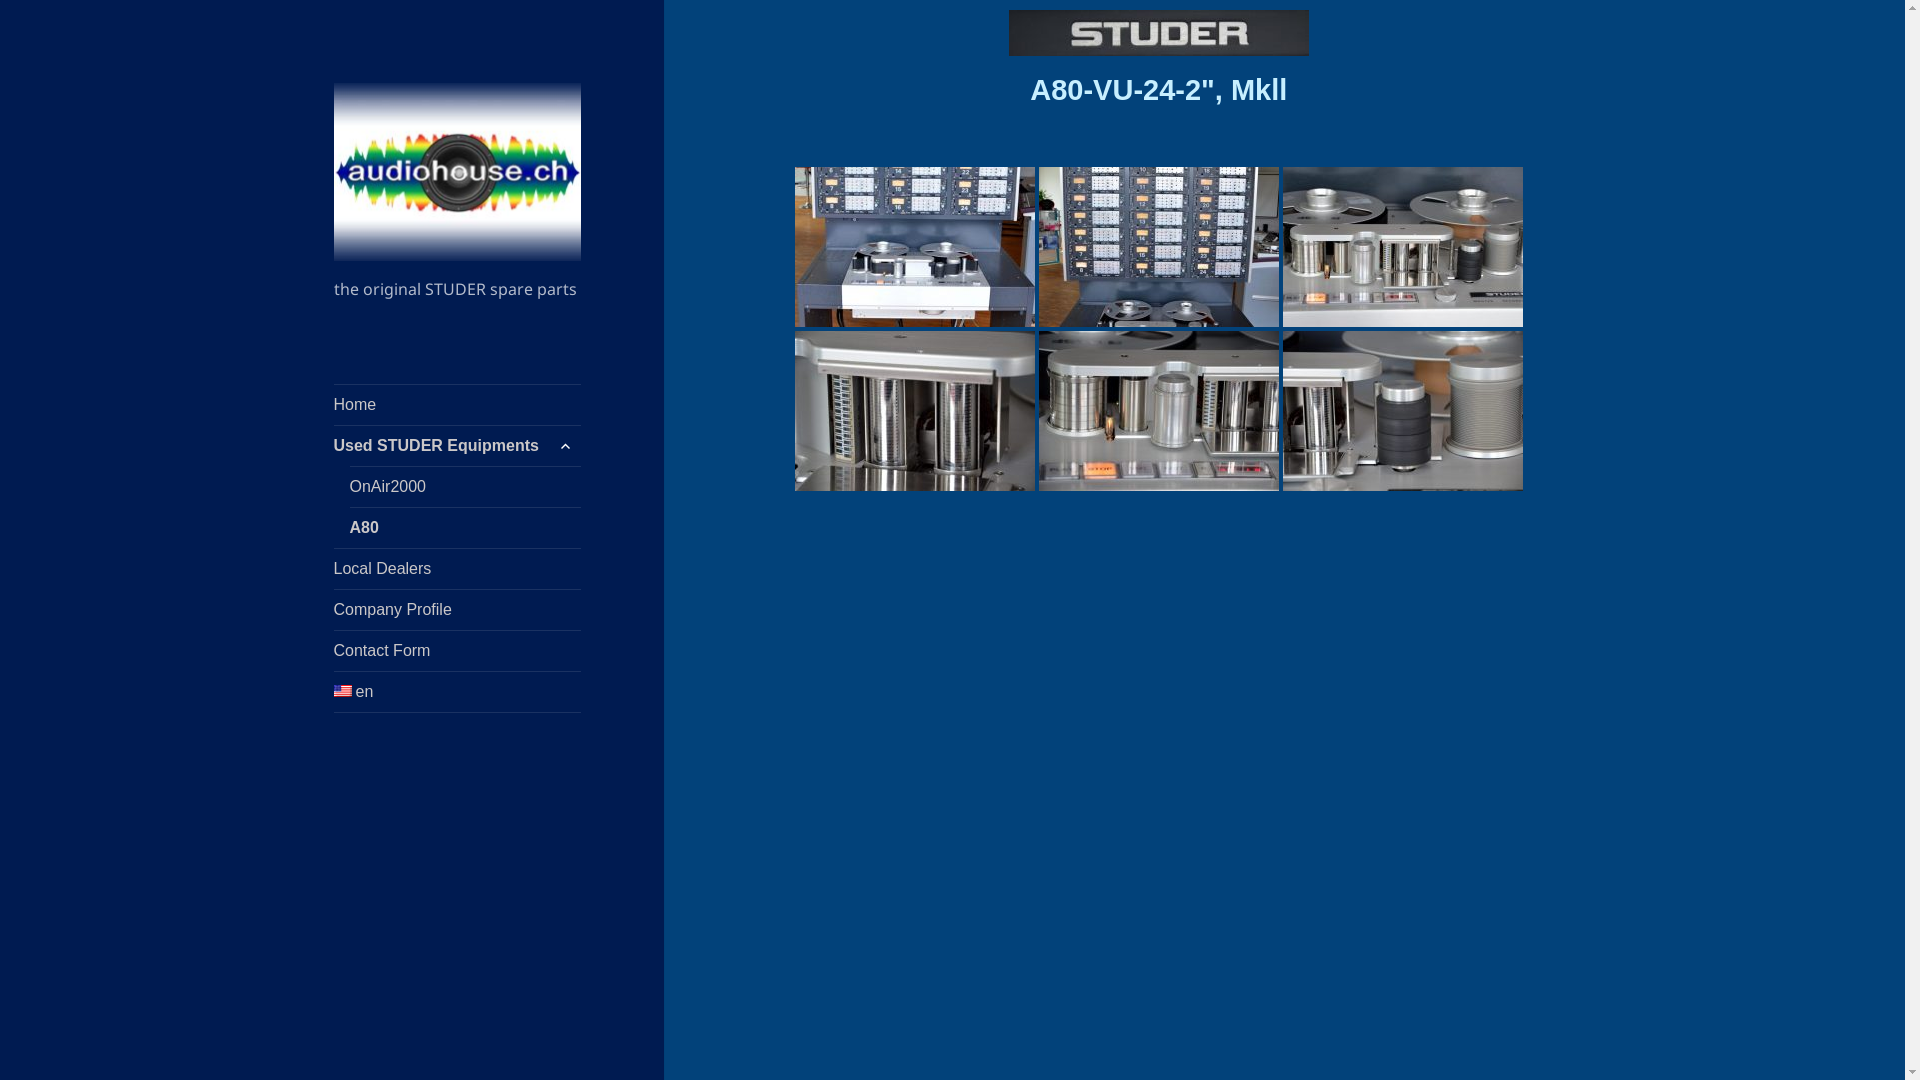 Image resolution: width=1920 pixels, height=1080 pixels. What do you see at coordinates (915, 247) in the screenshot?
I see `A80-VU-24-239-1-scaled` at bounding box center [915, 247].